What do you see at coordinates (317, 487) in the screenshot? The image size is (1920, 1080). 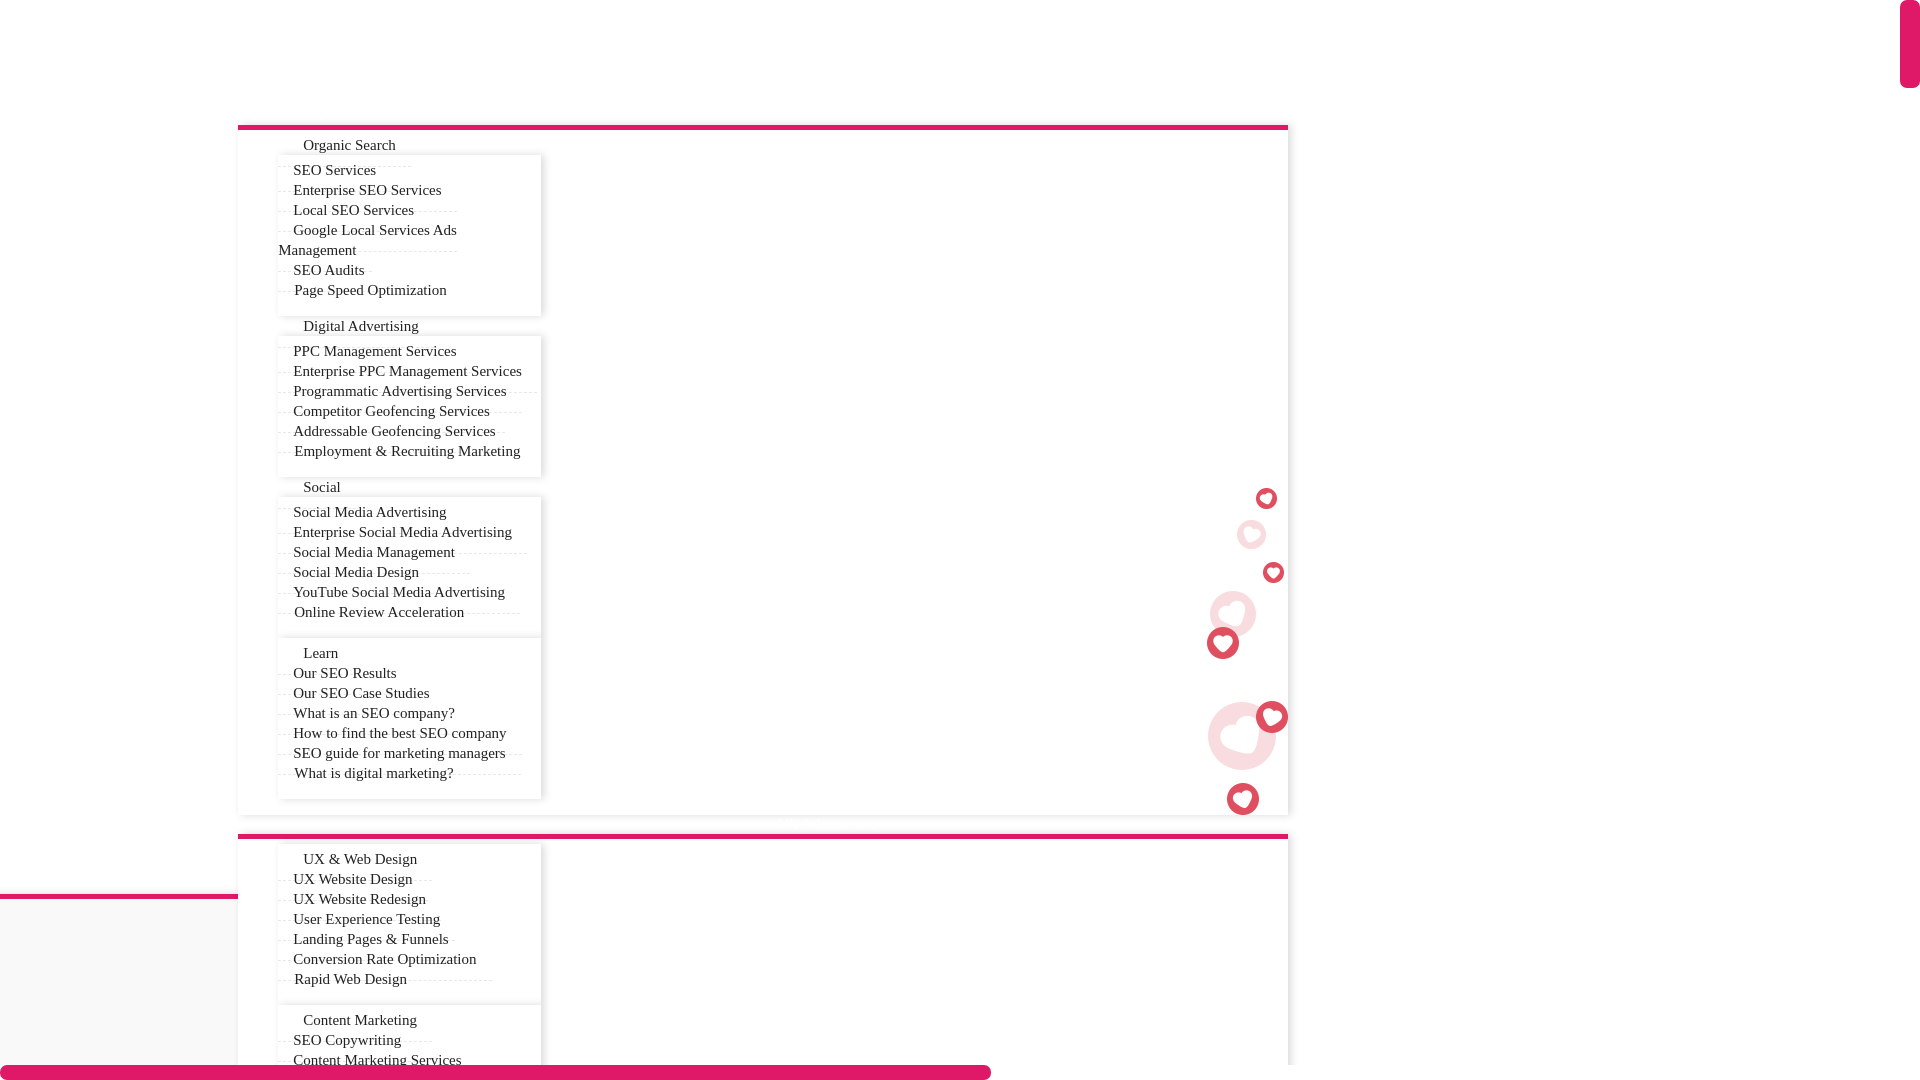 I see `Social` at bounding box center [317, 487].